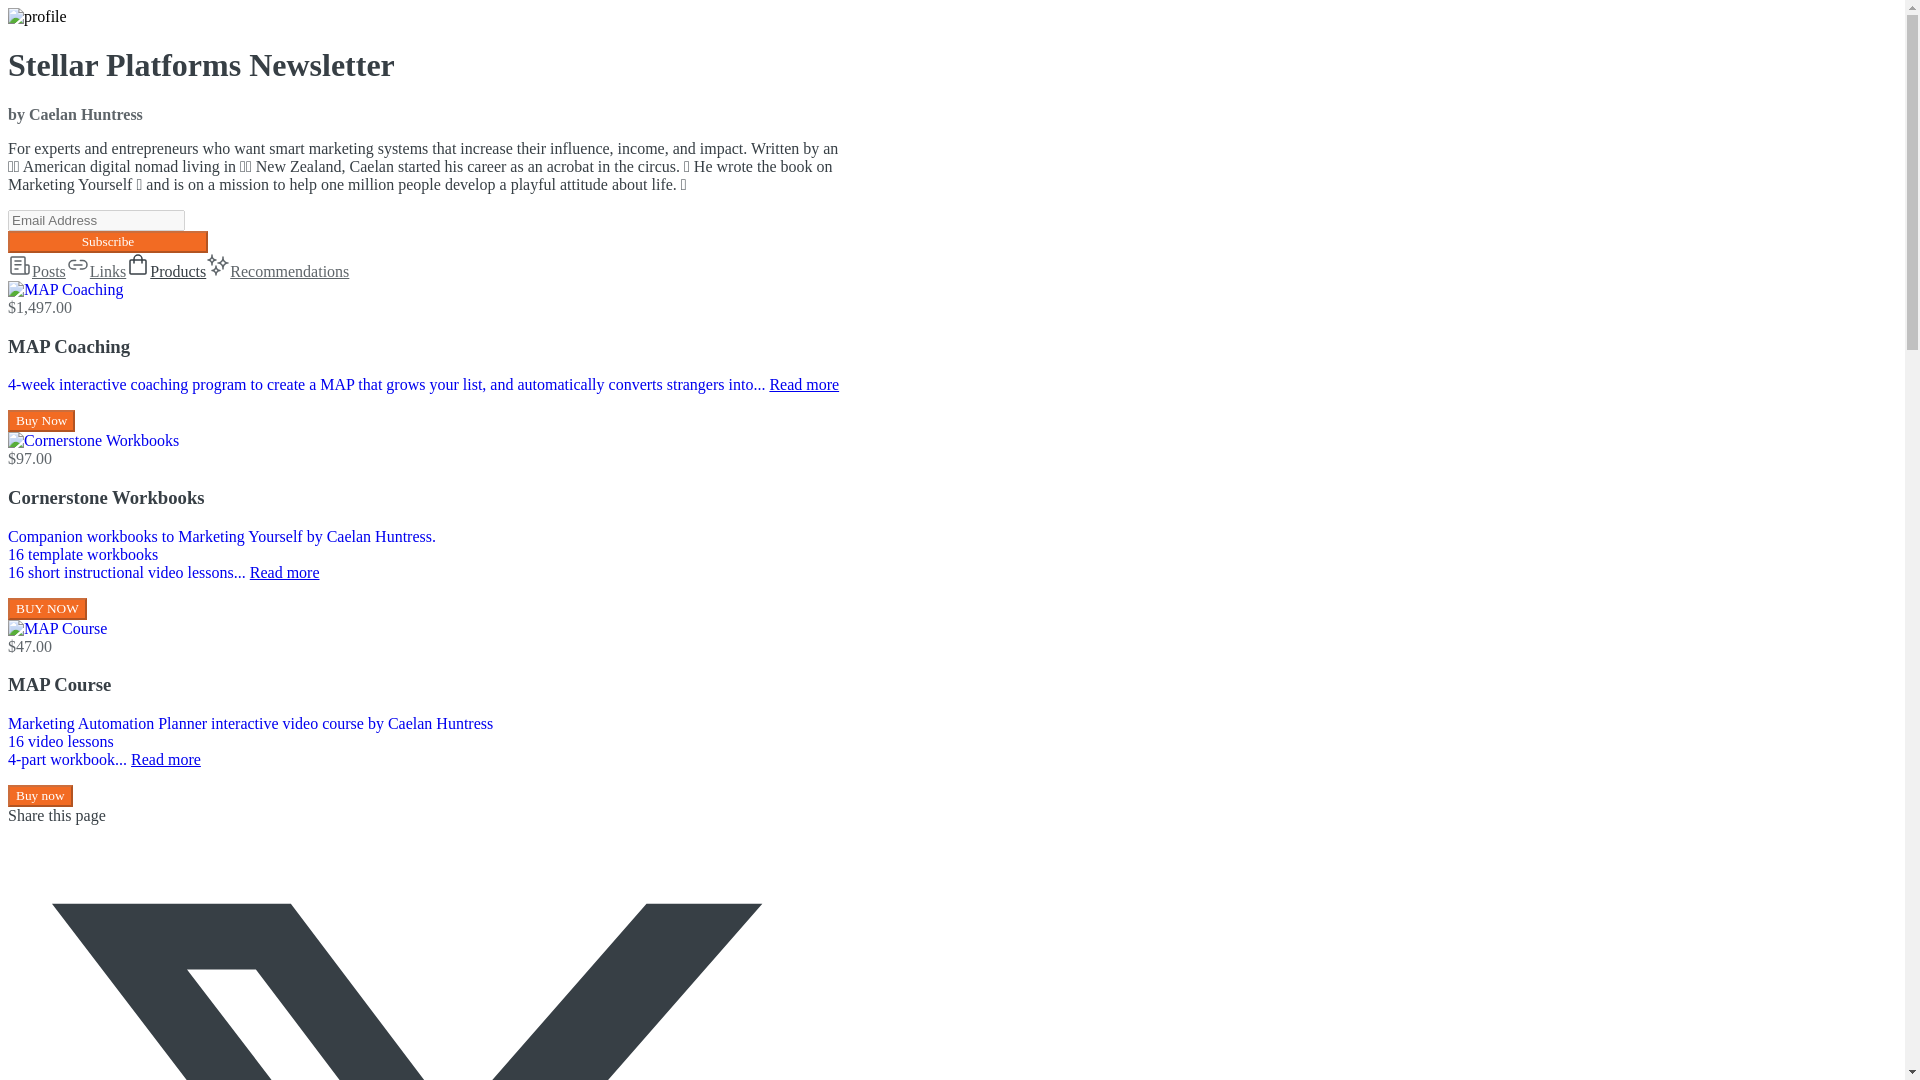  Describe the element at coordinates (40, 421) in the screenshot. I see `Buy Now` at that location.